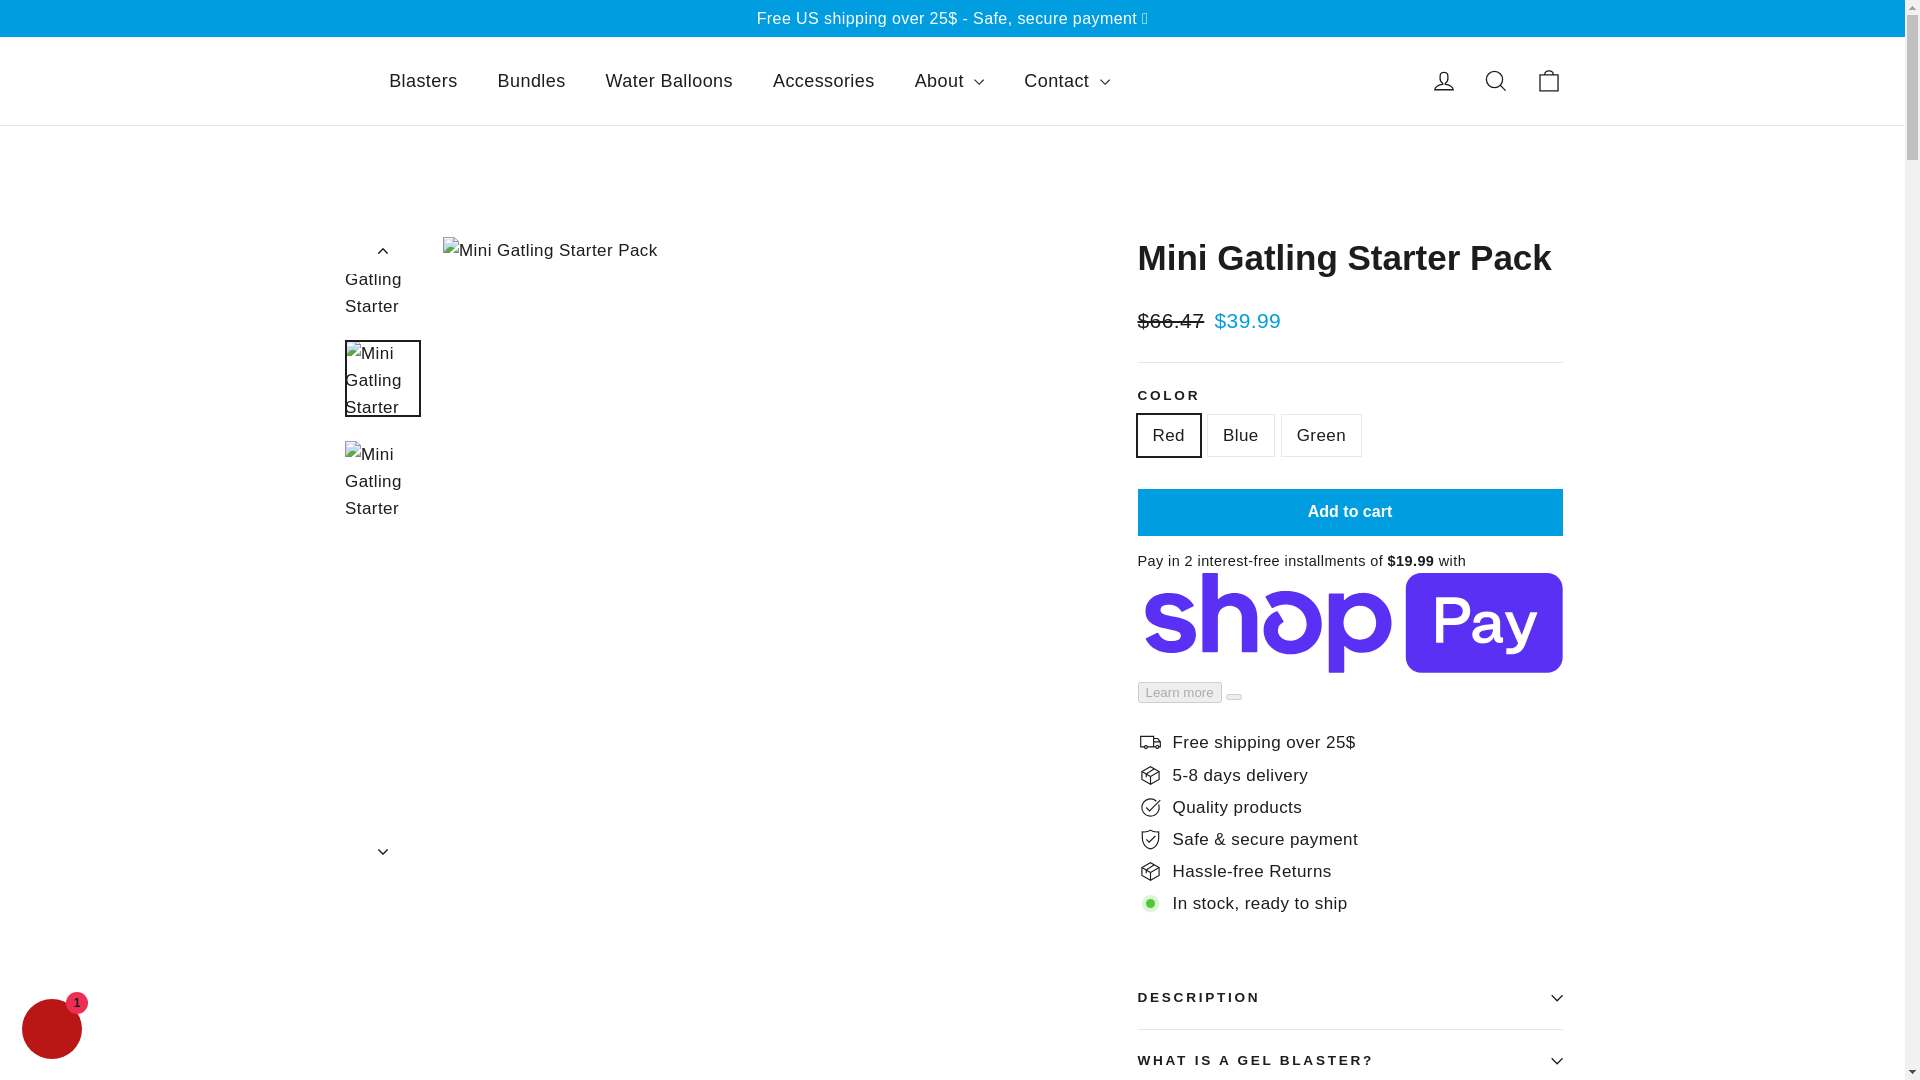 This screenshot has width=1920, height=1080. What do you see at coordinates (532, 81) in the screenshot?
I see `Bundles` at bounding box center [532, 81].